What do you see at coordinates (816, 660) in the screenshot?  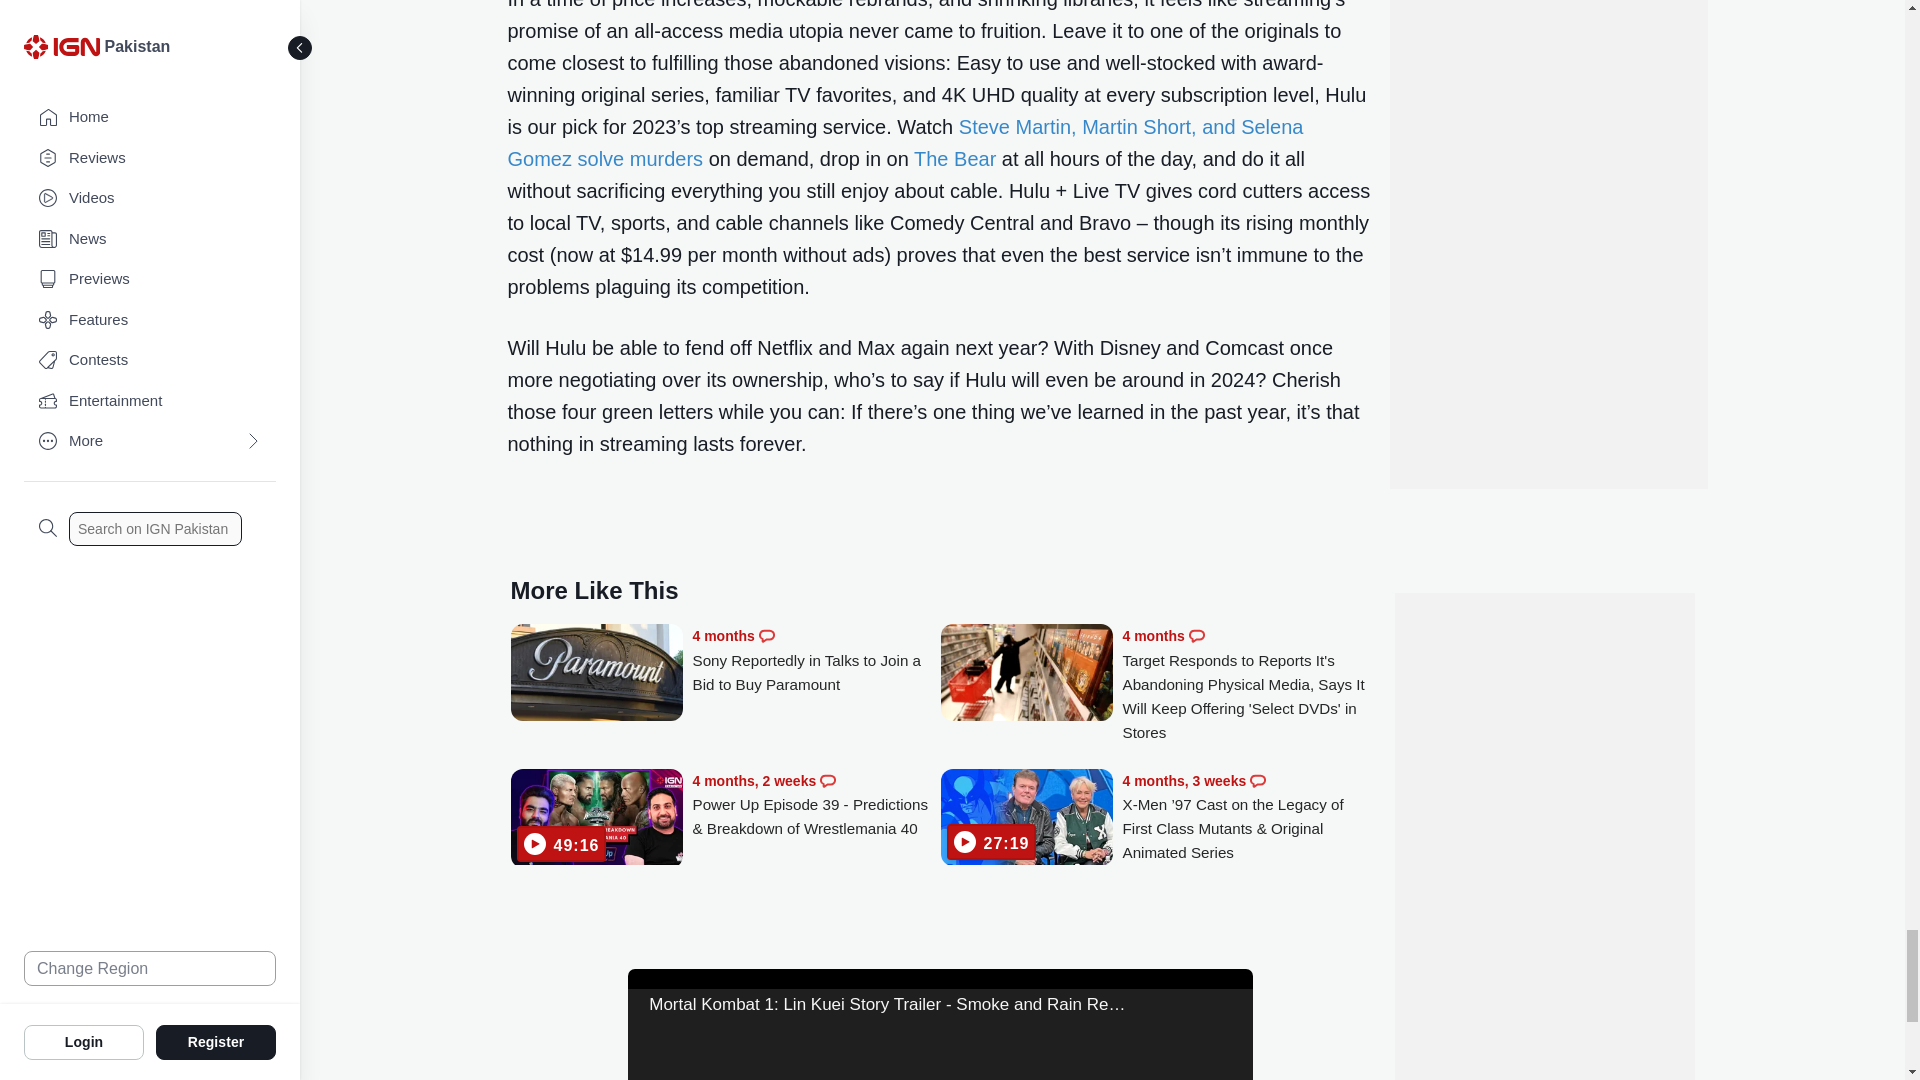 I see `Sony Reportedly in Talks to Join a Bid to Buy Paramount` at bounding box center [816, 660].